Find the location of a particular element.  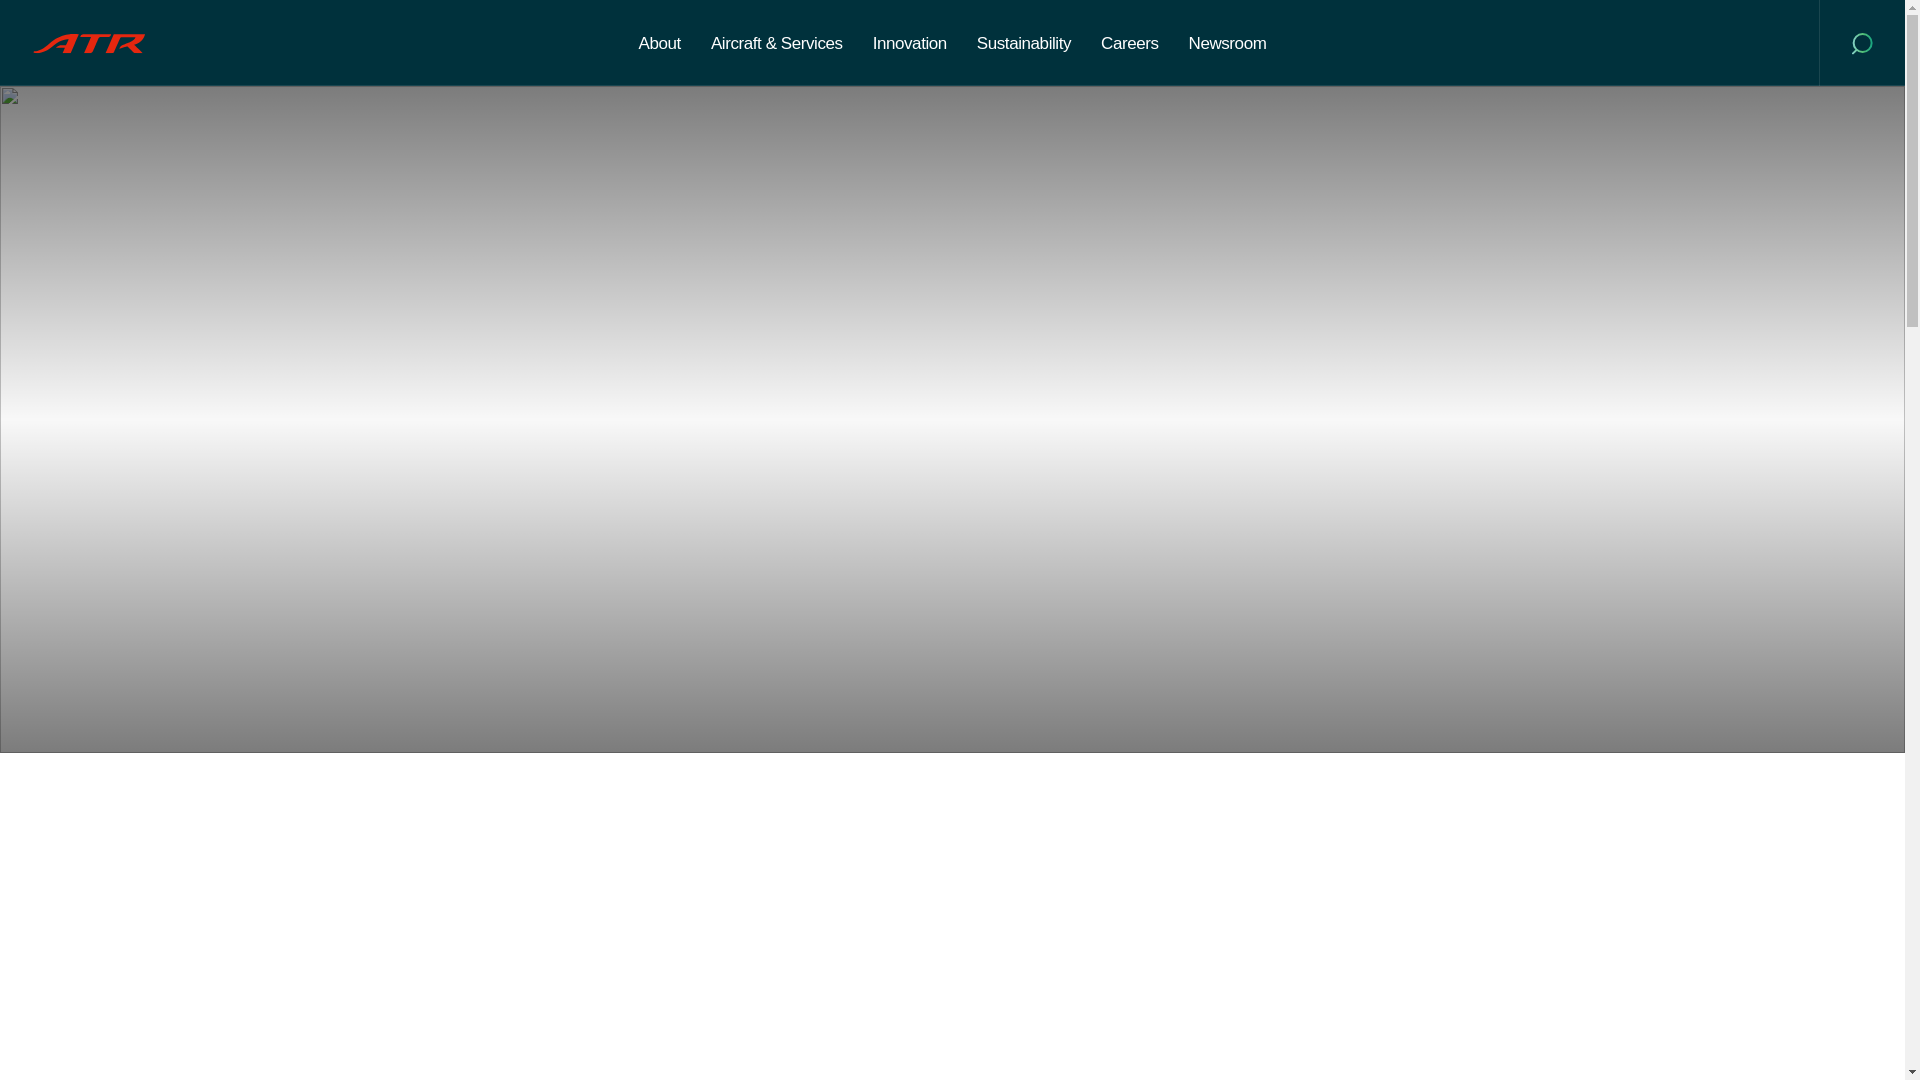

Careers is located at coordinates (1130, 42).